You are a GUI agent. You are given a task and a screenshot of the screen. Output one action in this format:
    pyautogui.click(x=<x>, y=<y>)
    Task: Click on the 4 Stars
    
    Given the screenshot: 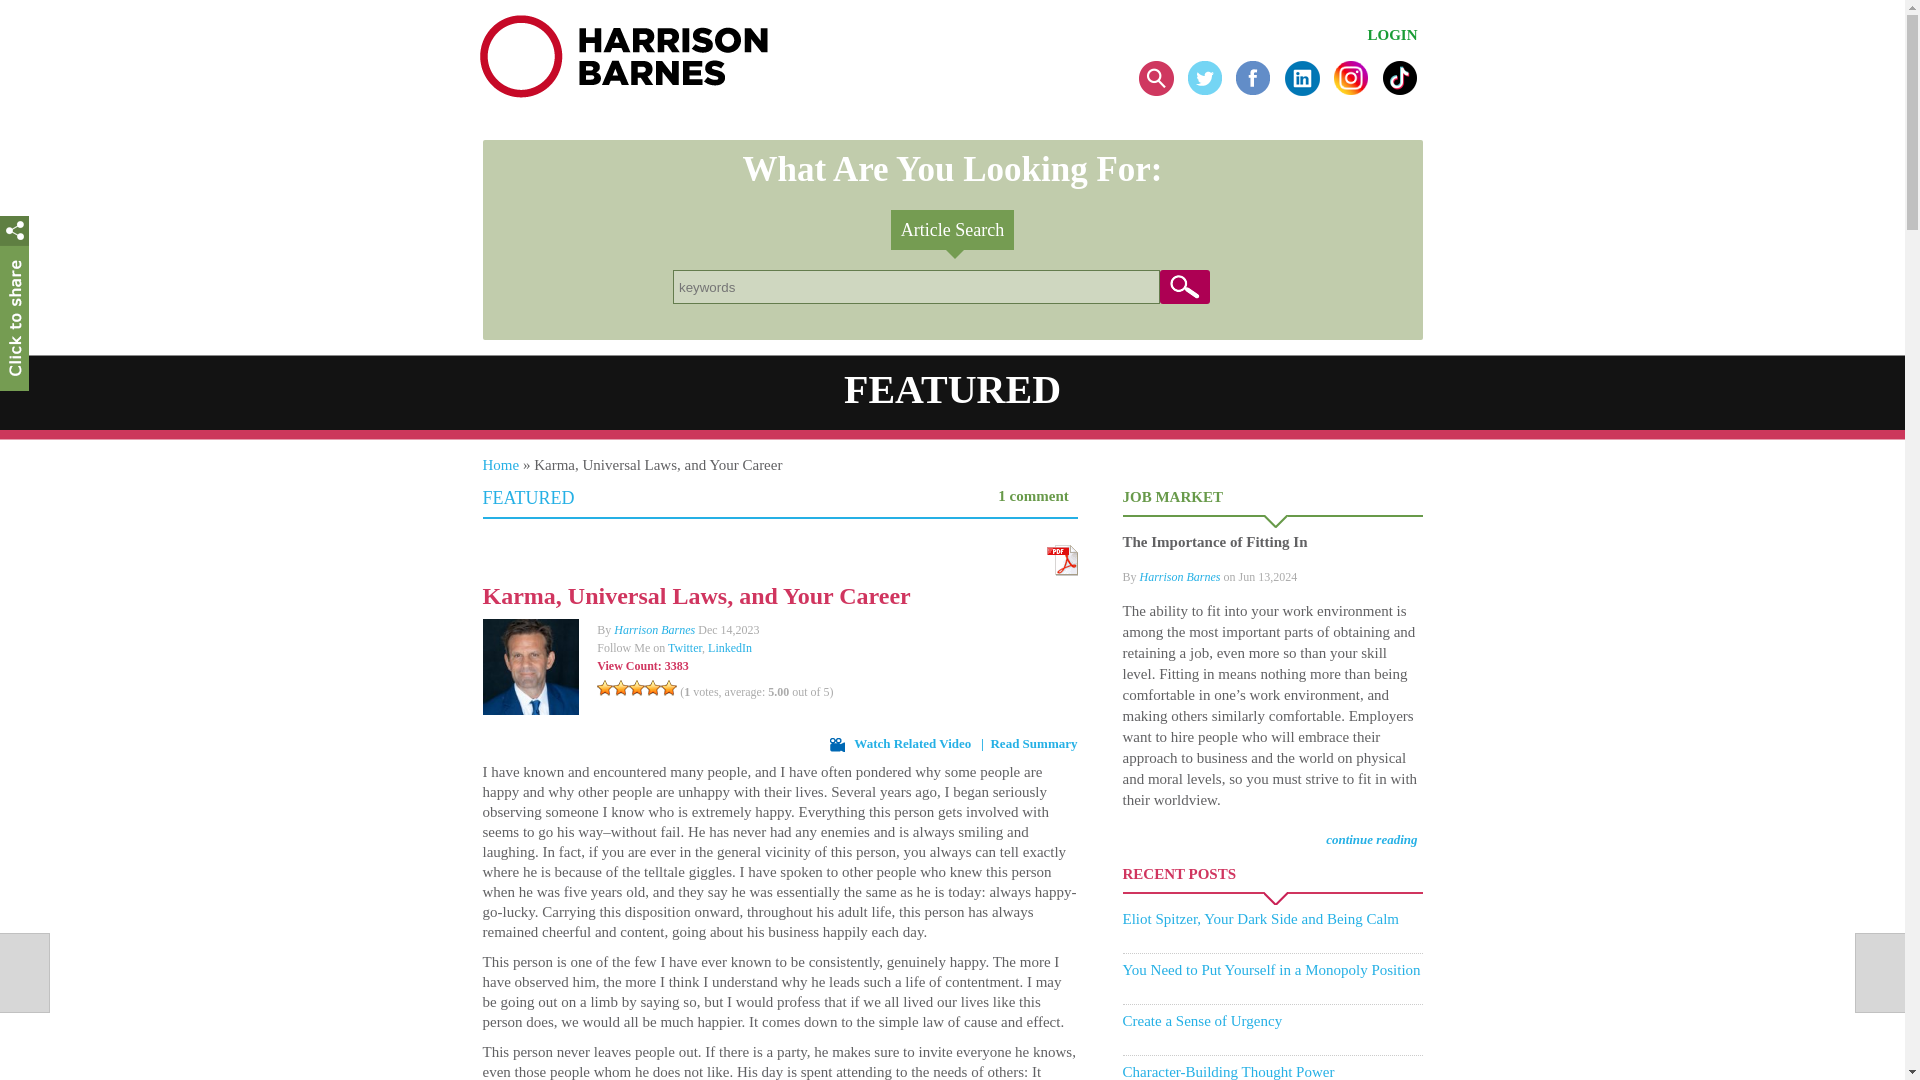 What is the action you would take?
    pyautogui.click(x=652, y=688)
    